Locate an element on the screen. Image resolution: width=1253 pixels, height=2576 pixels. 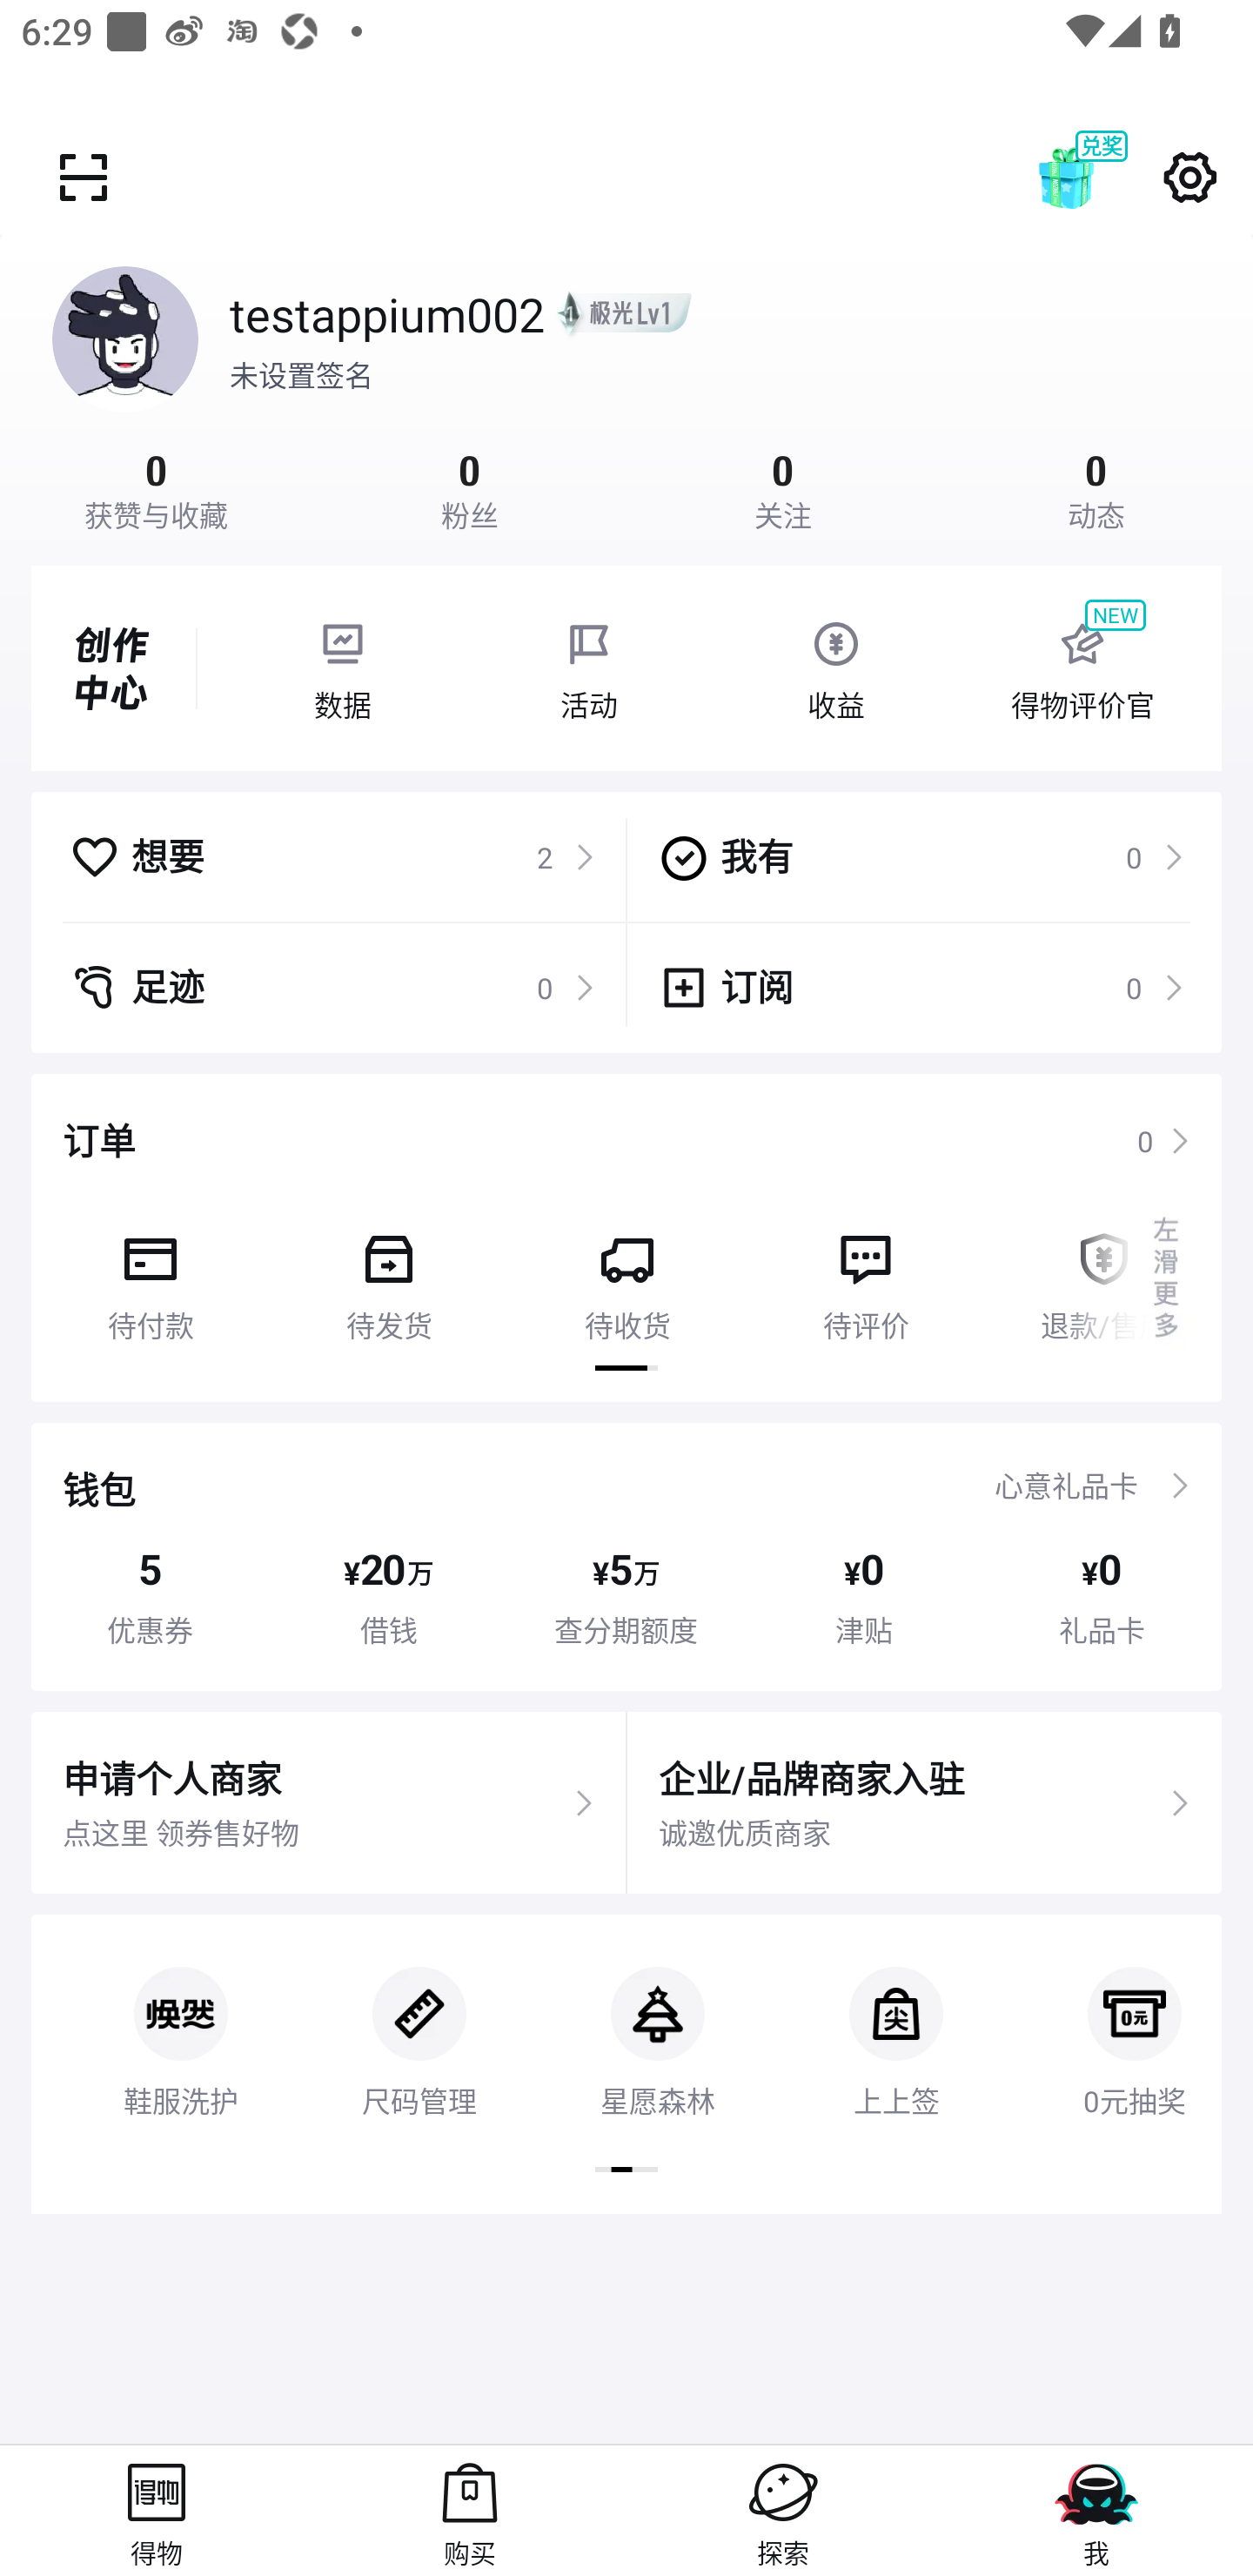
¥ 20 万 借钱 is located at coordinates (388, 1597).